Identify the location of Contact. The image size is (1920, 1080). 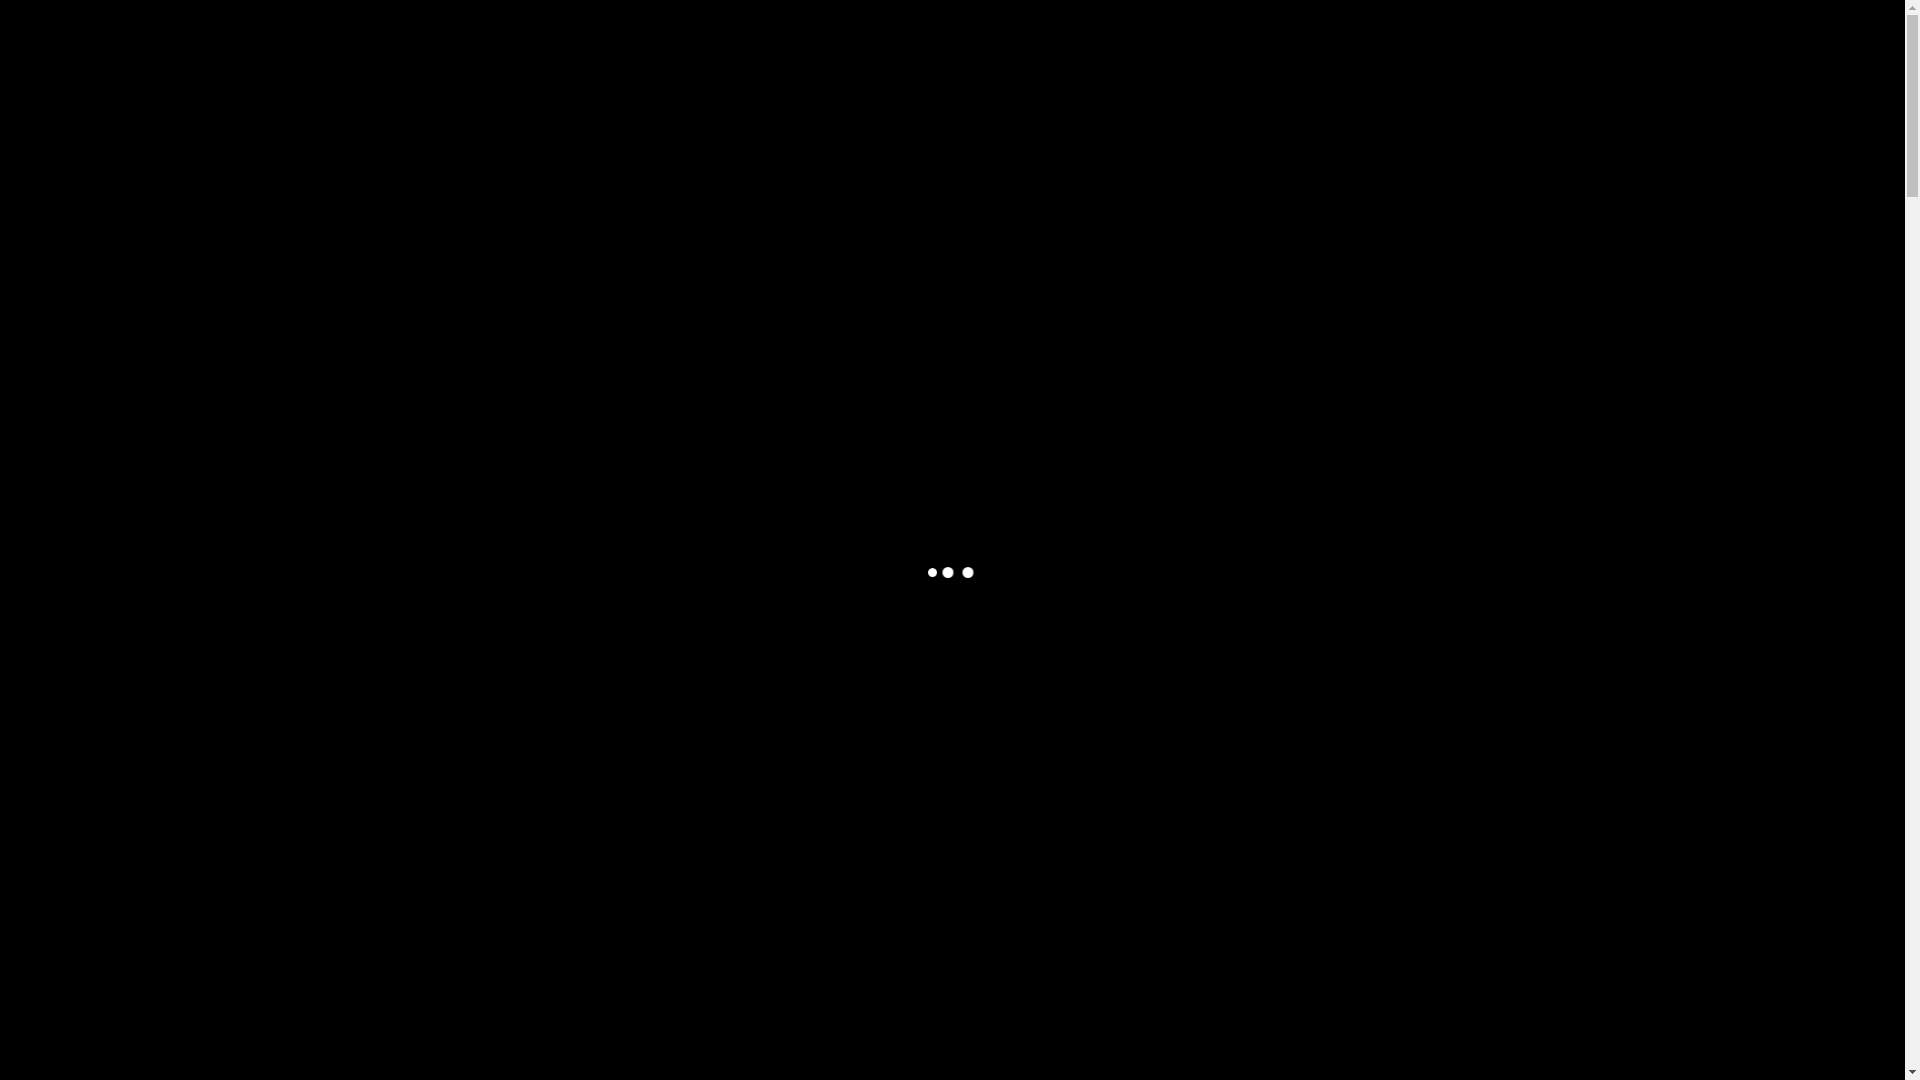
(1468, 40).